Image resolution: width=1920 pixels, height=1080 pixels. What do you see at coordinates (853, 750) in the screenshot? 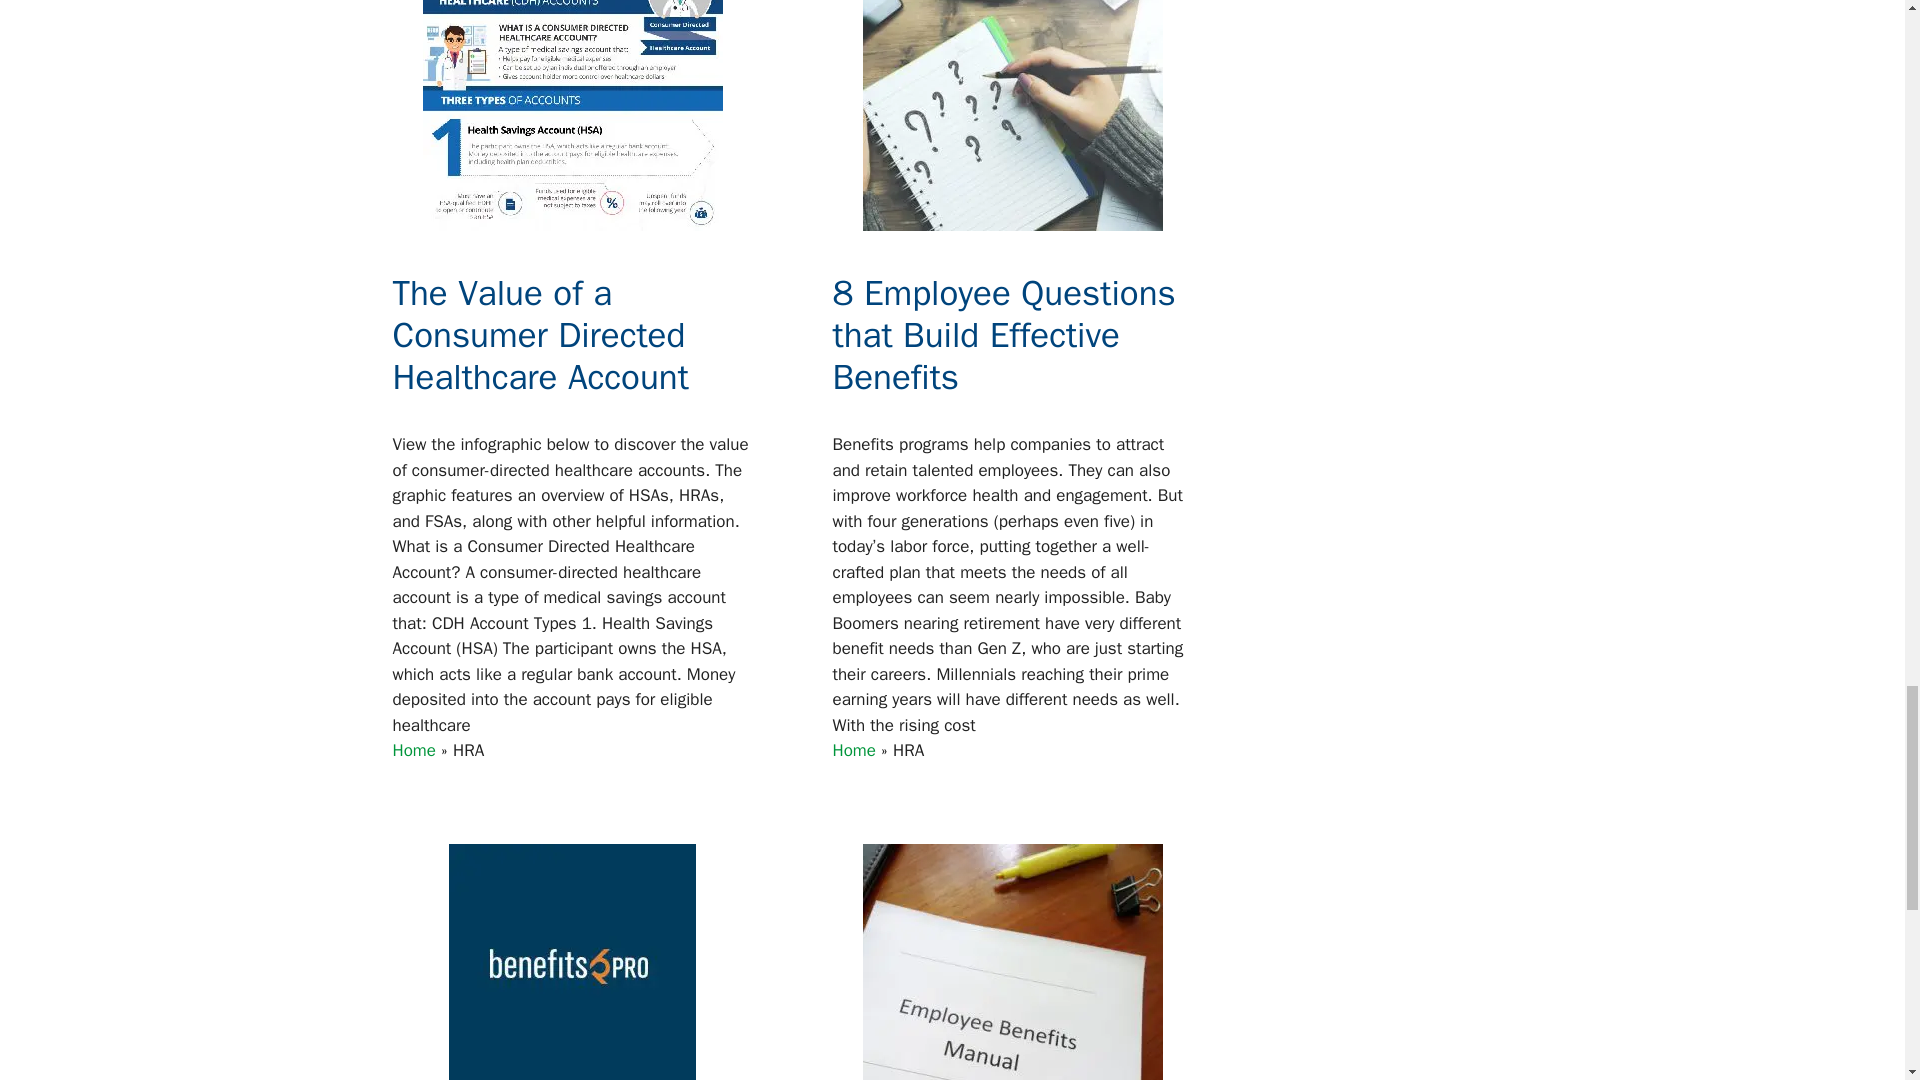
I see `Home` at bounding box center [853, 750].